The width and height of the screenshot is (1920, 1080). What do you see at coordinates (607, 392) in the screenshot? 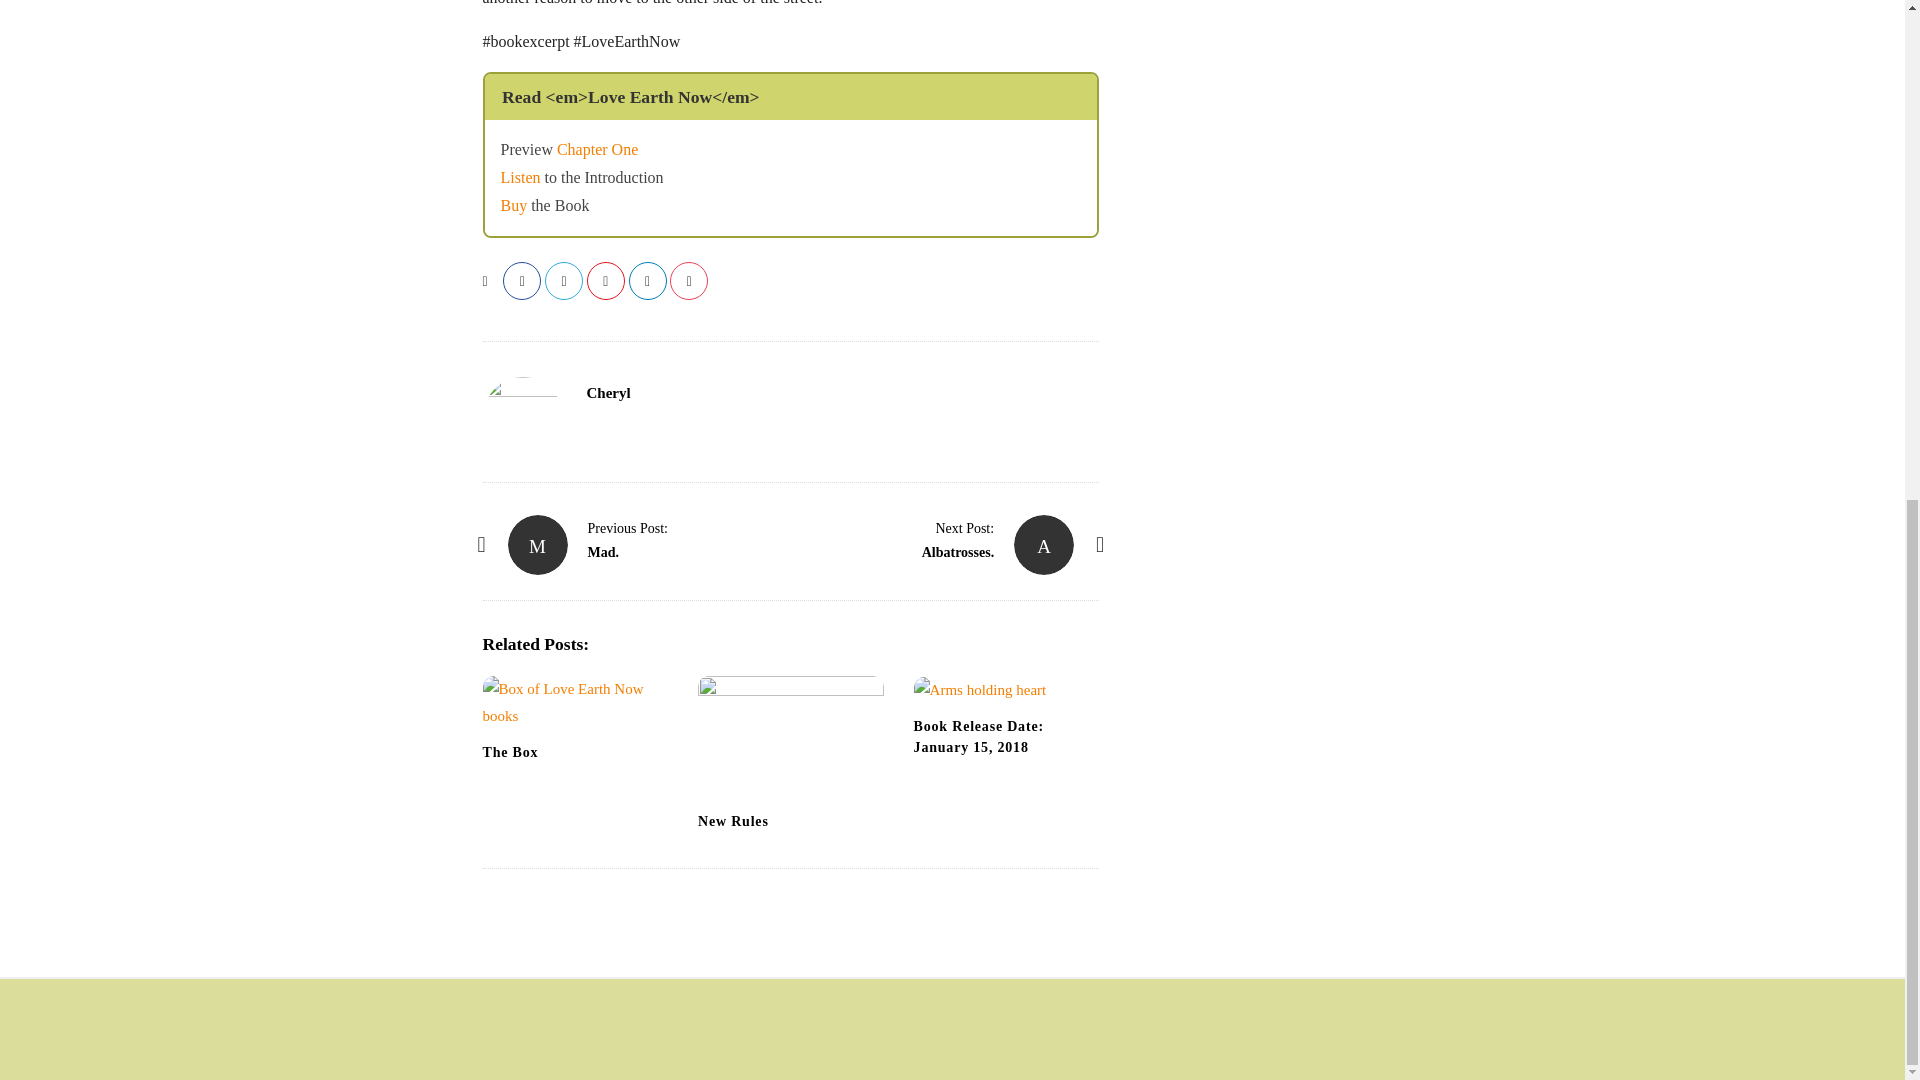
I see `Cheryl` at bounding box center [607, 392].